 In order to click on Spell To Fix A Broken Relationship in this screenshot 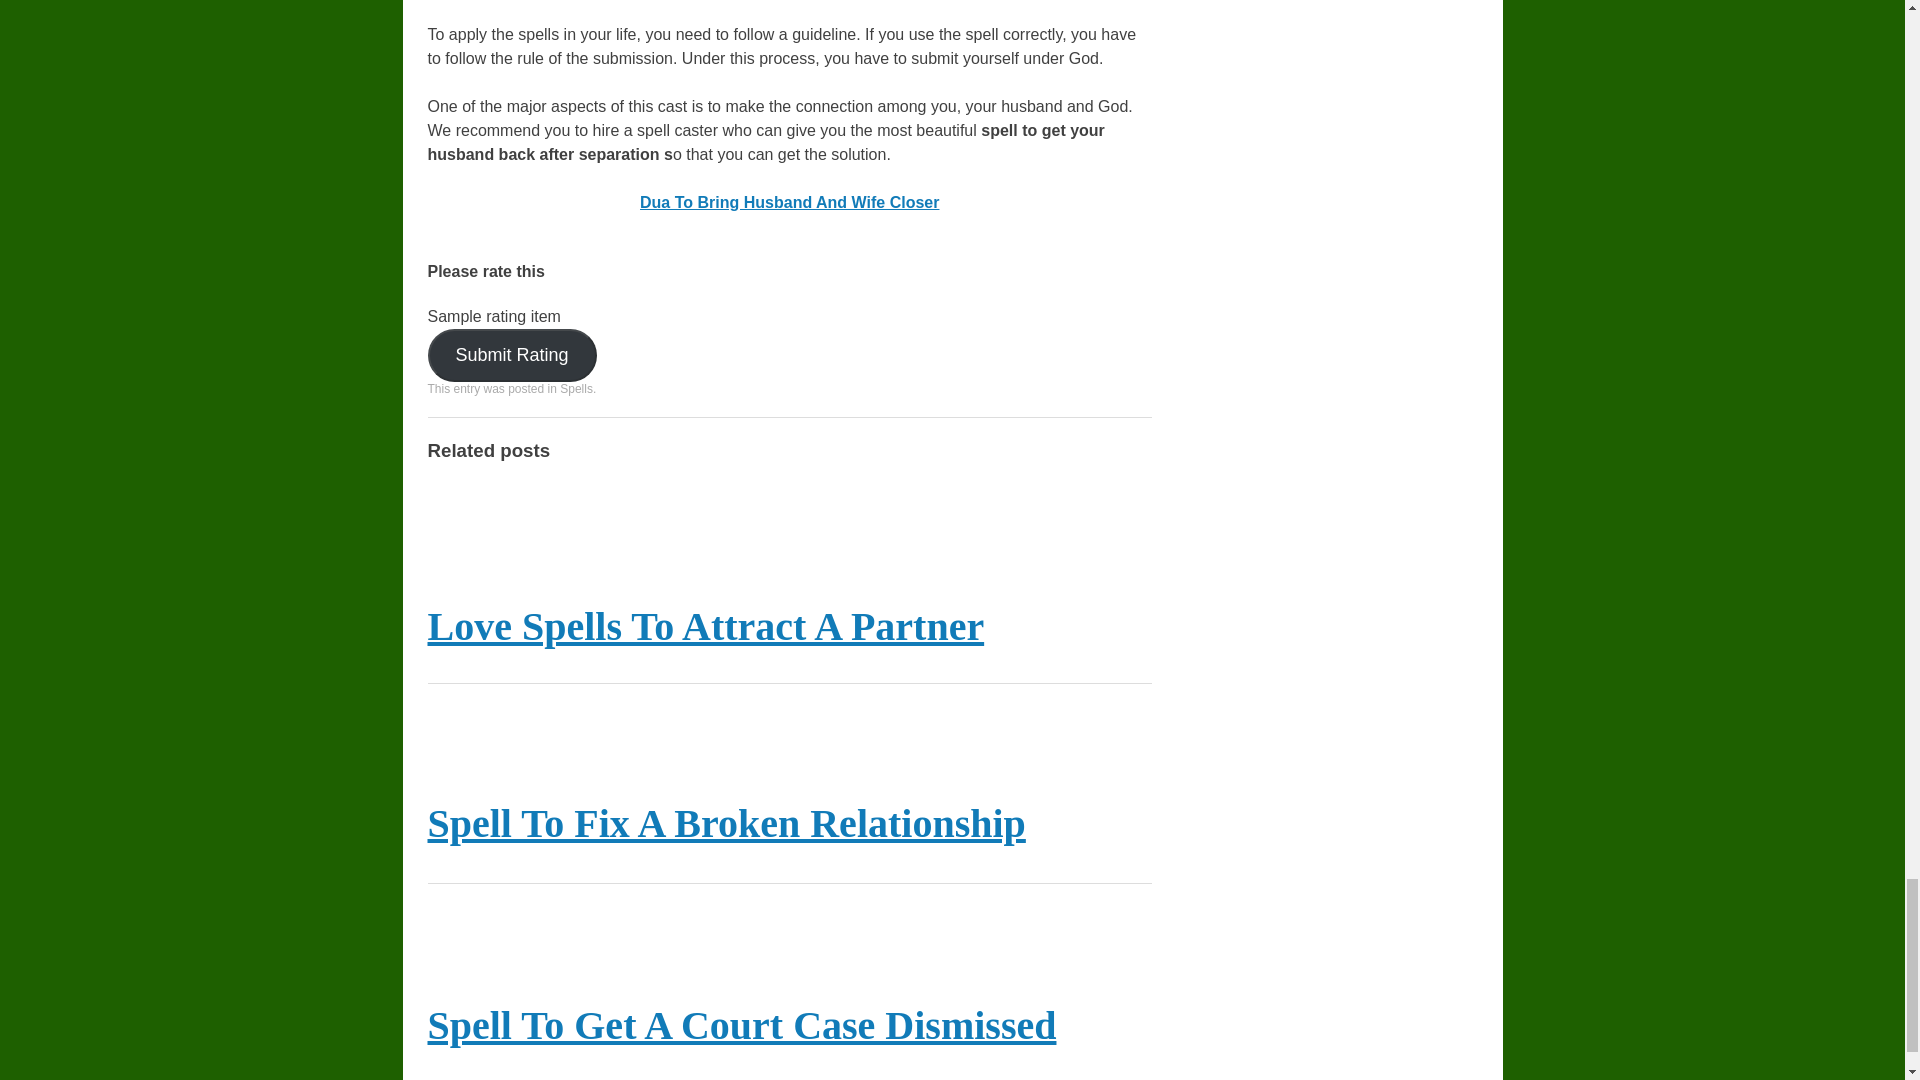, I will do `click(726, 823)`.